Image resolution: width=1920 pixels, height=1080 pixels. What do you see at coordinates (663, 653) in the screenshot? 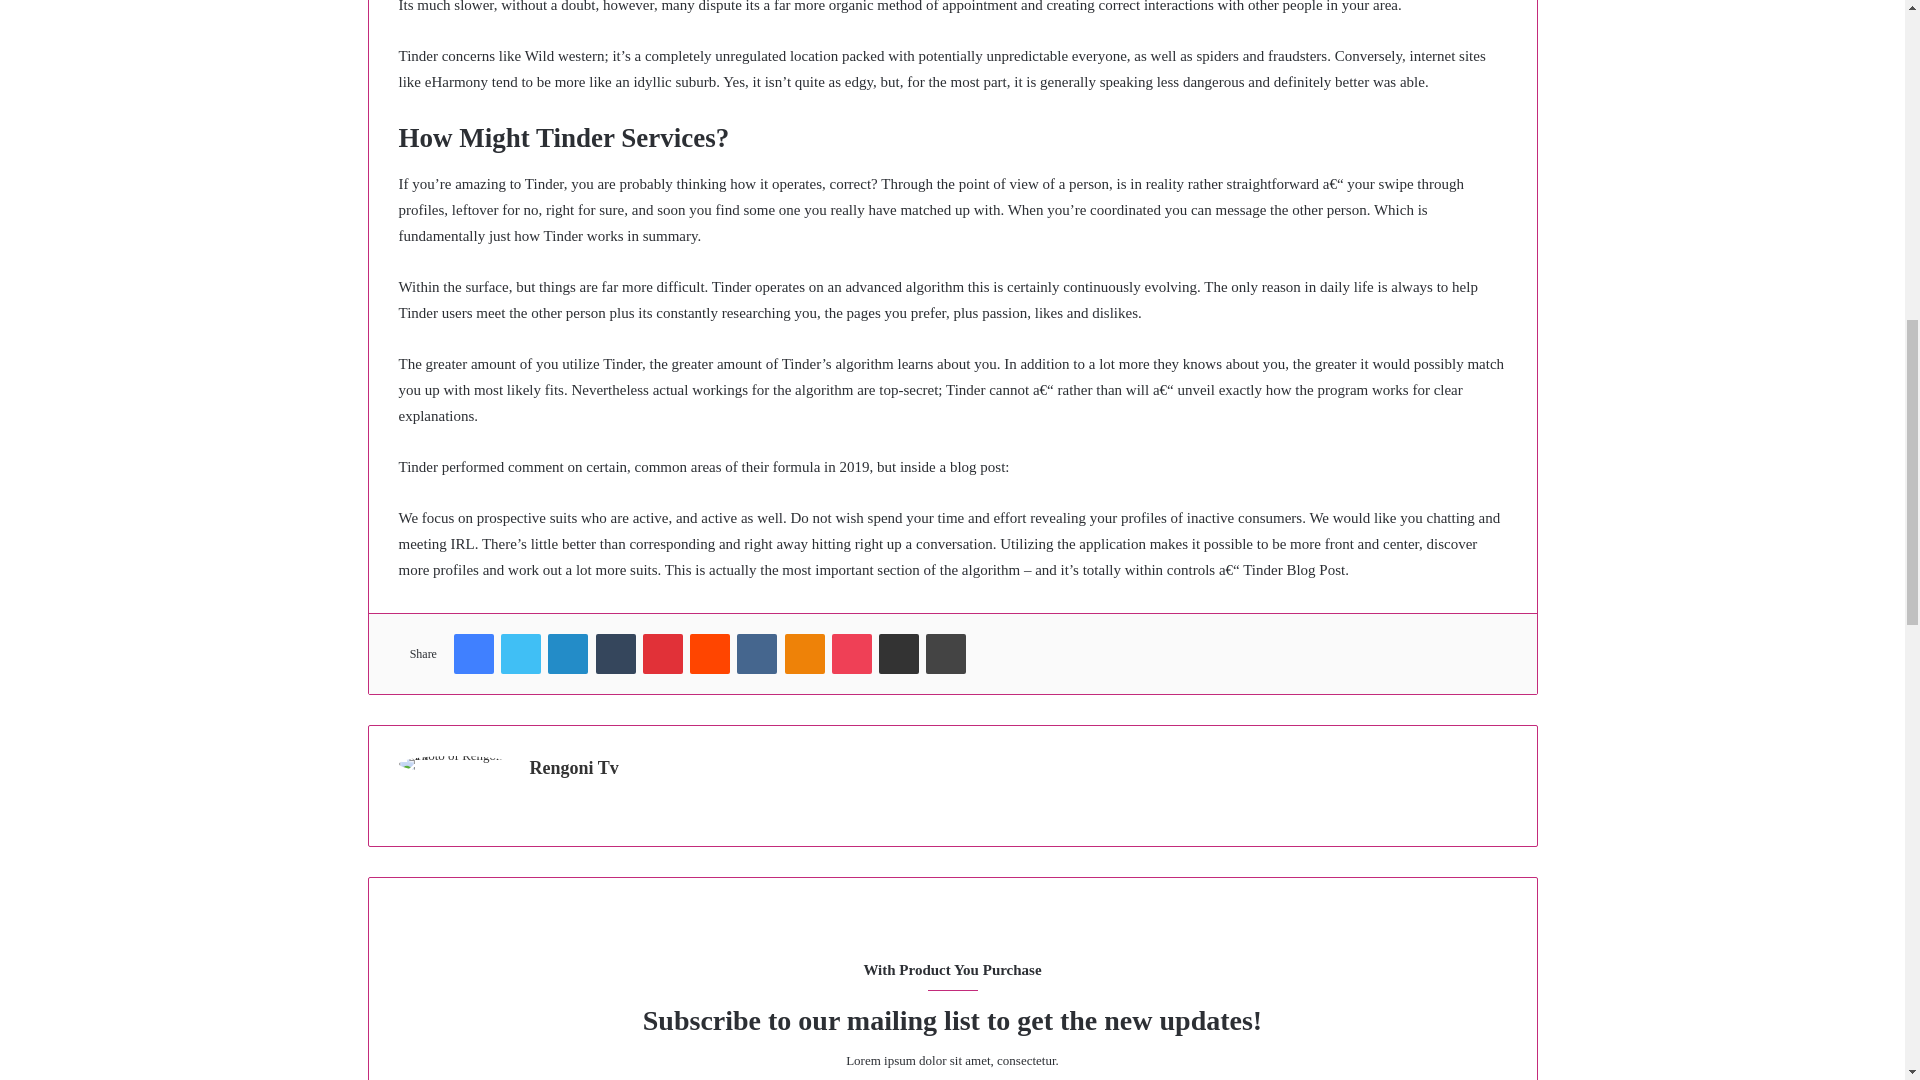
I see `Pinterest` at bounding box center [663, 653].